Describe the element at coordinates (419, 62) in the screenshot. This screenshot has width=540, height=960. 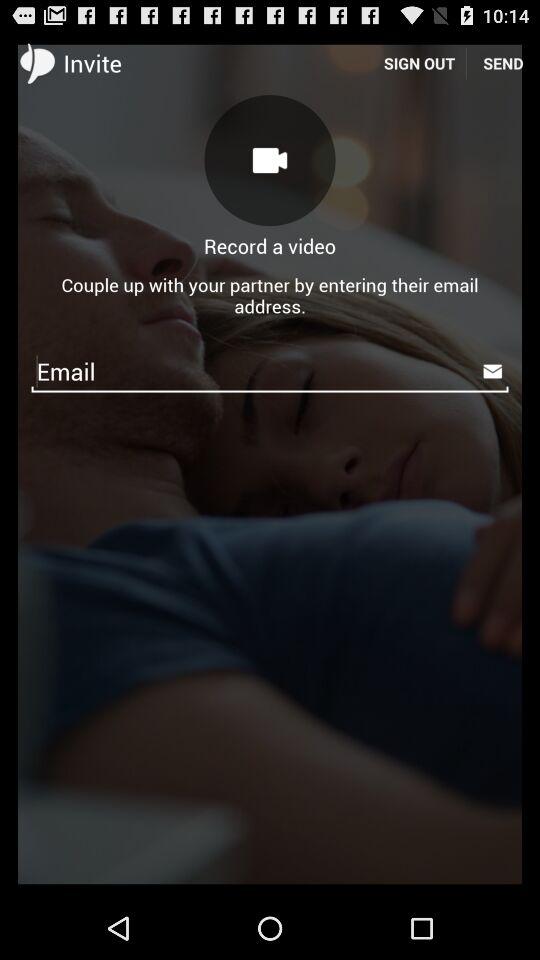
I see `choose item next to send` at that location.